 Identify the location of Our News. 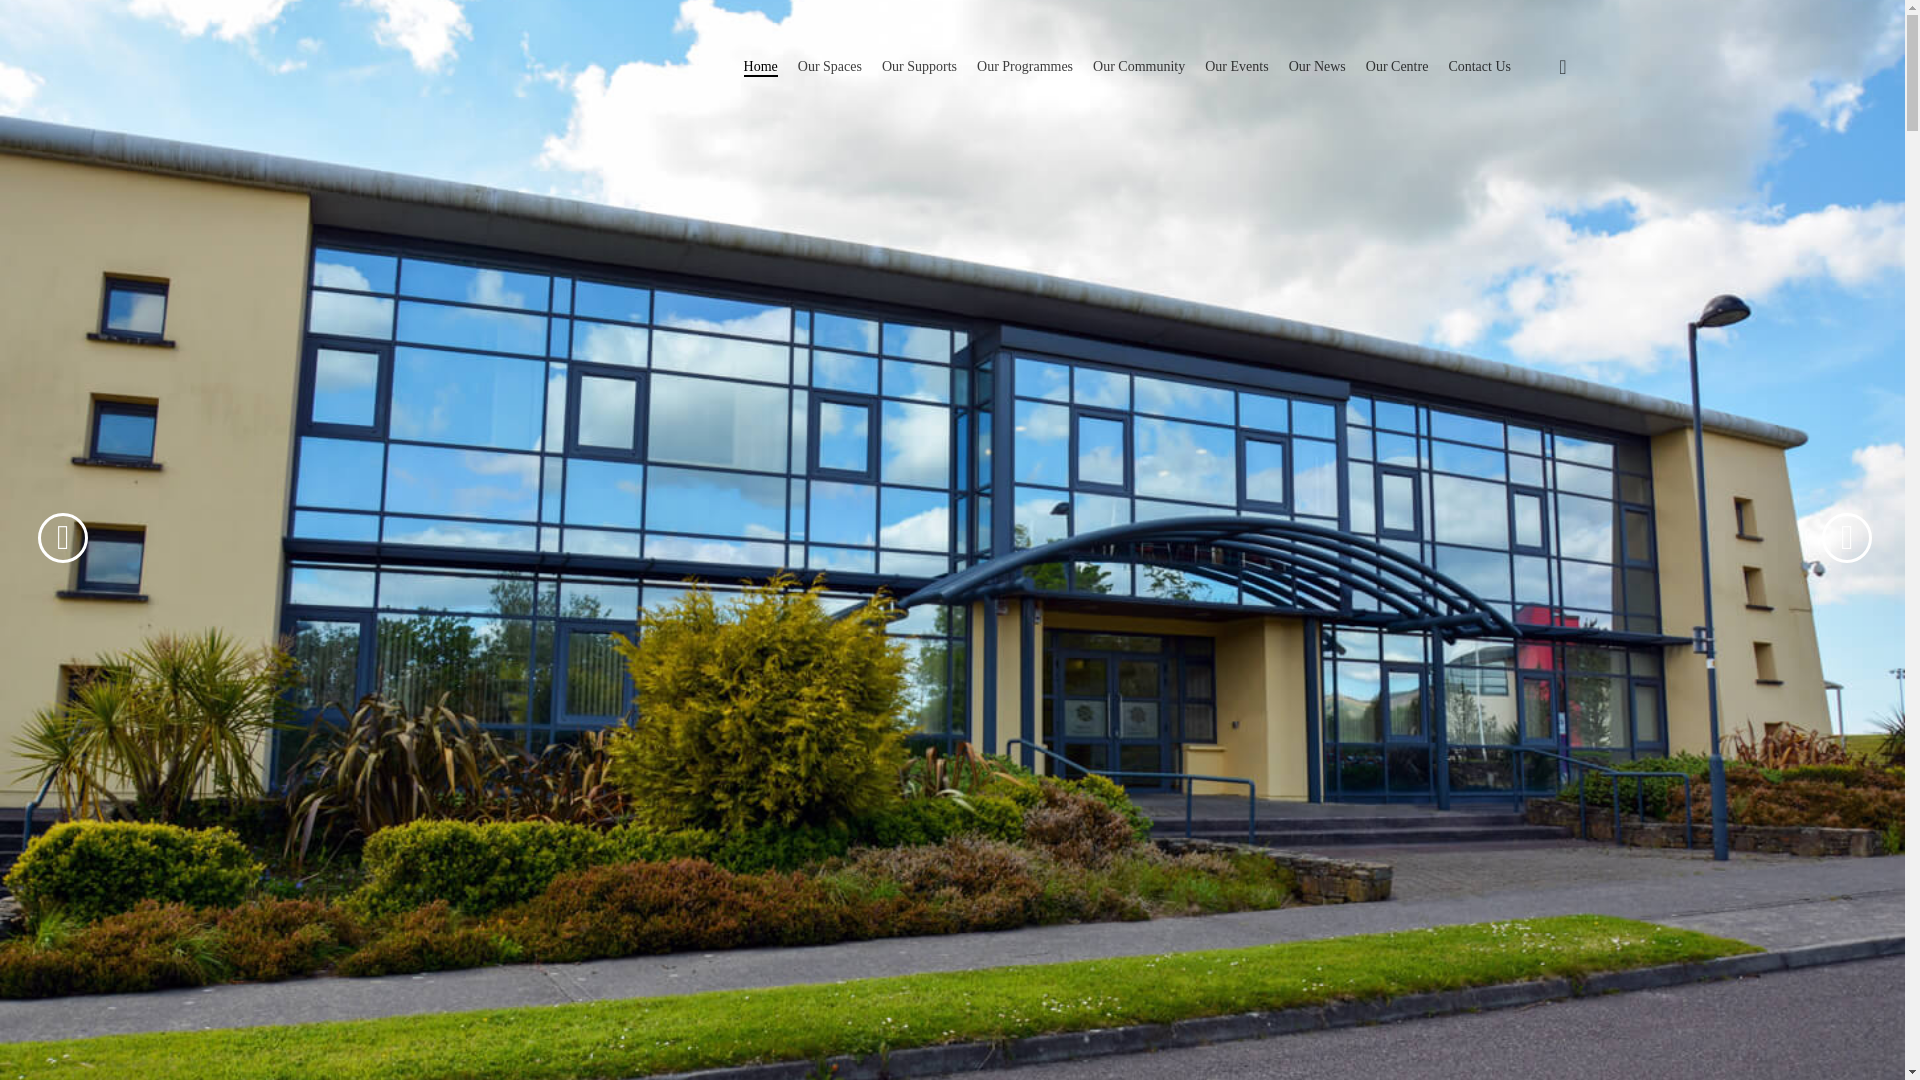
(1316, 66).